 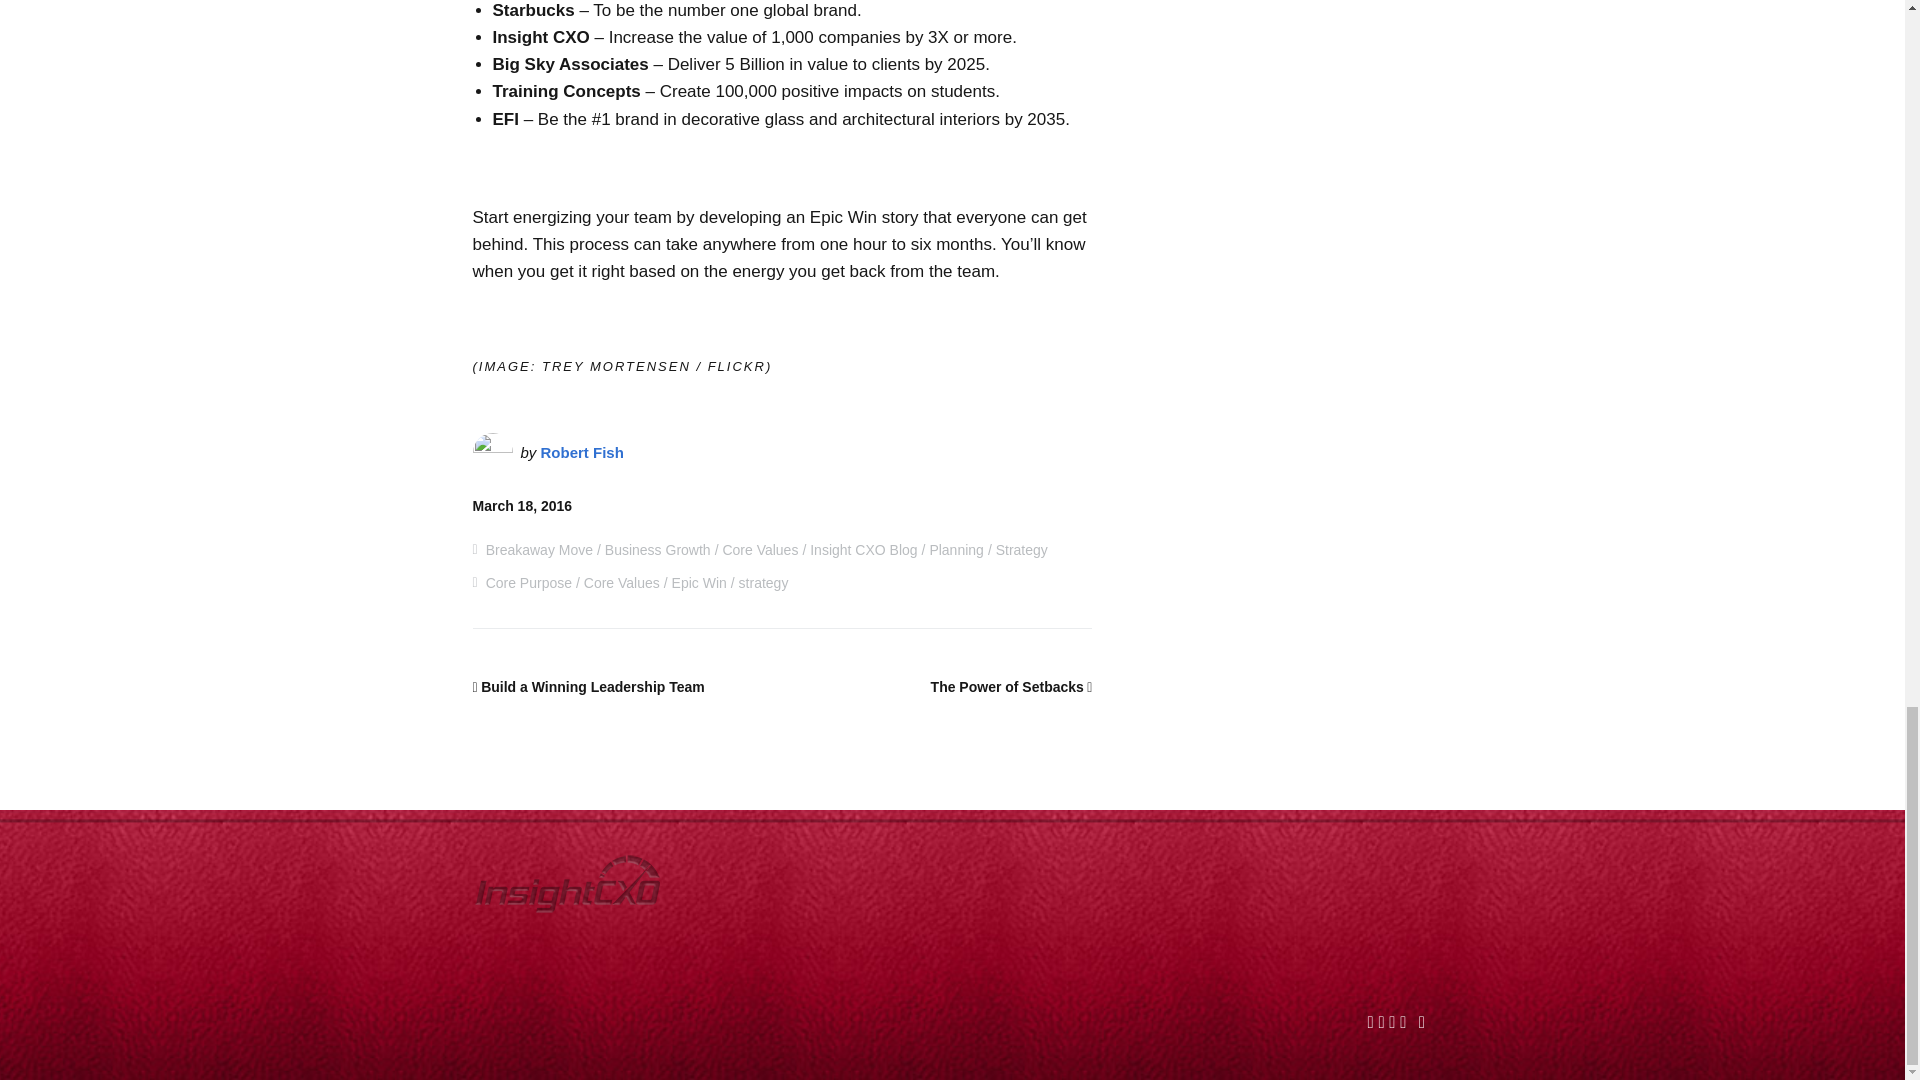 What do you see at coordinates (528, 582) in the screenshot?
I see `Core Purpose` at bounding box center [528, 582].